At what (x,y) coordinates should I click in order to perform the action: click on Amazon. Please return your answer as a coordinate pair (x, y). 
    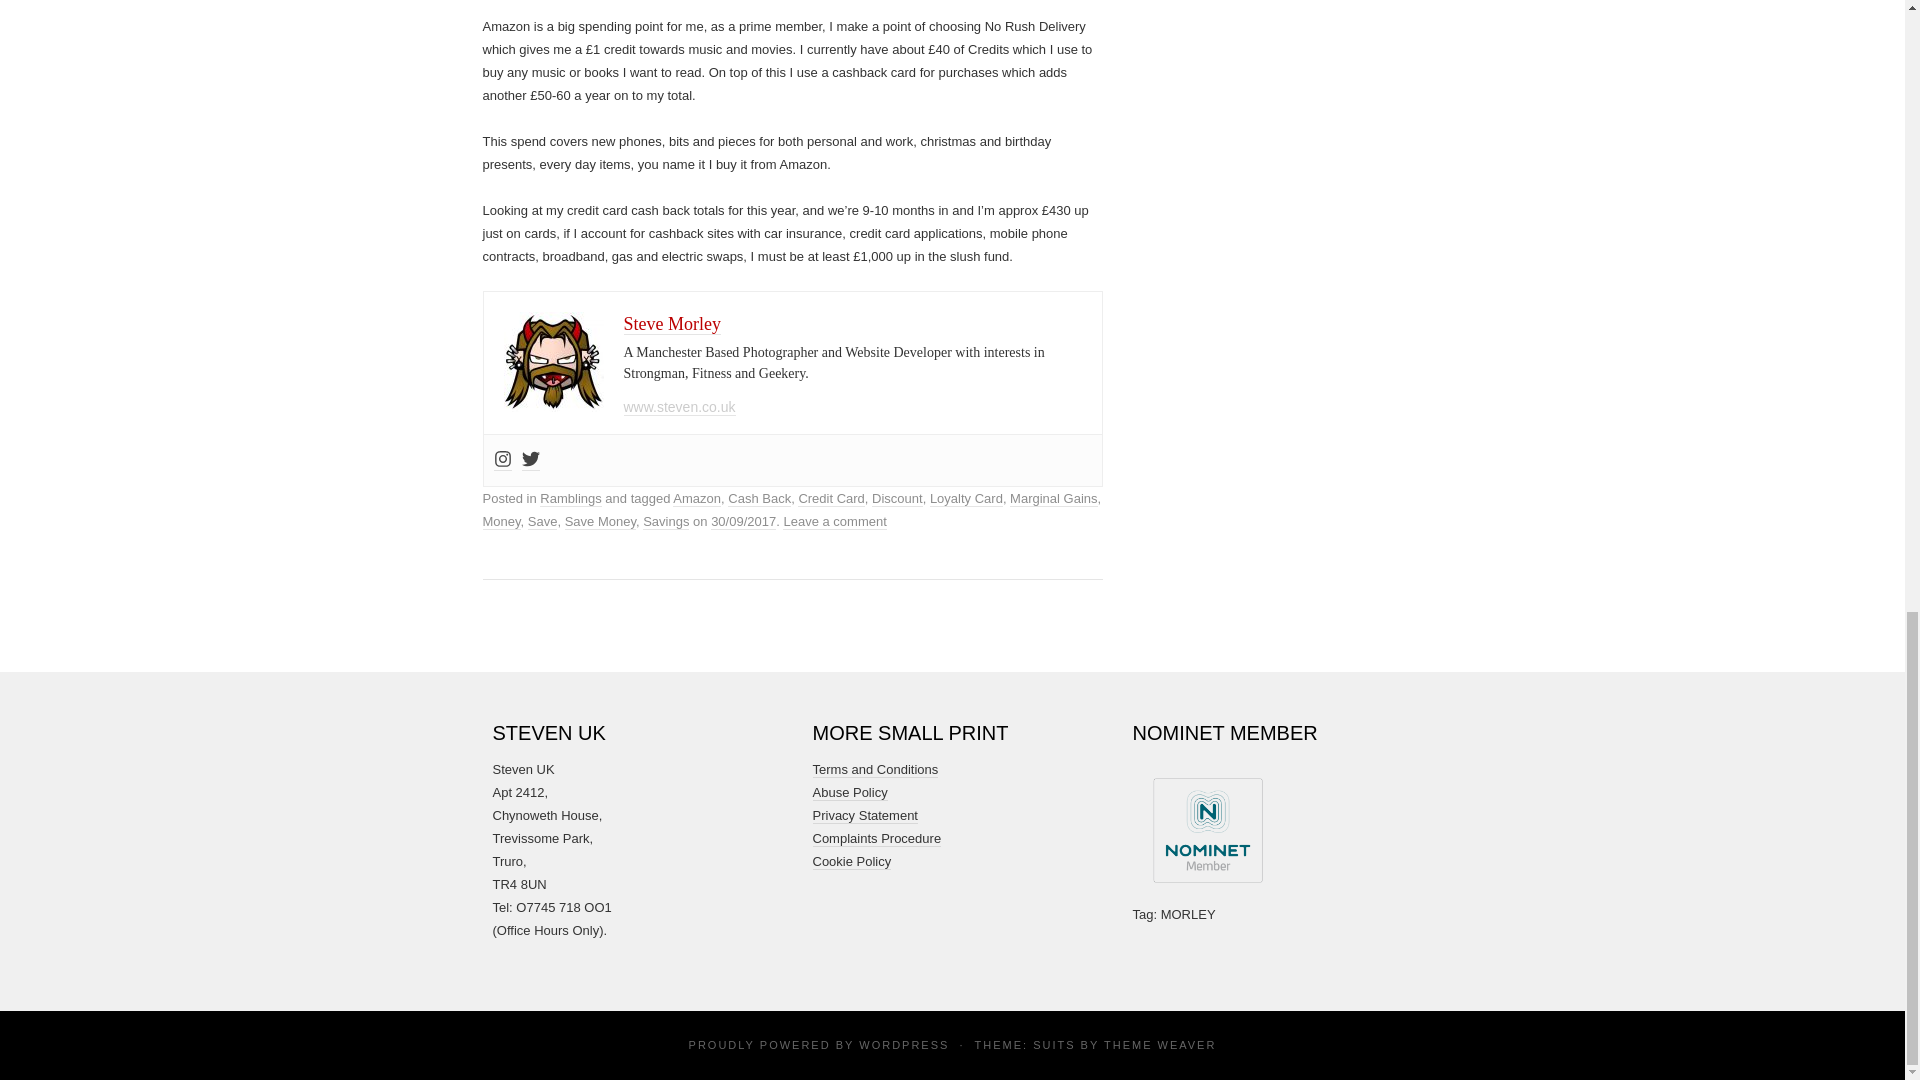
    Looking at the image, I should click on (697, 498).